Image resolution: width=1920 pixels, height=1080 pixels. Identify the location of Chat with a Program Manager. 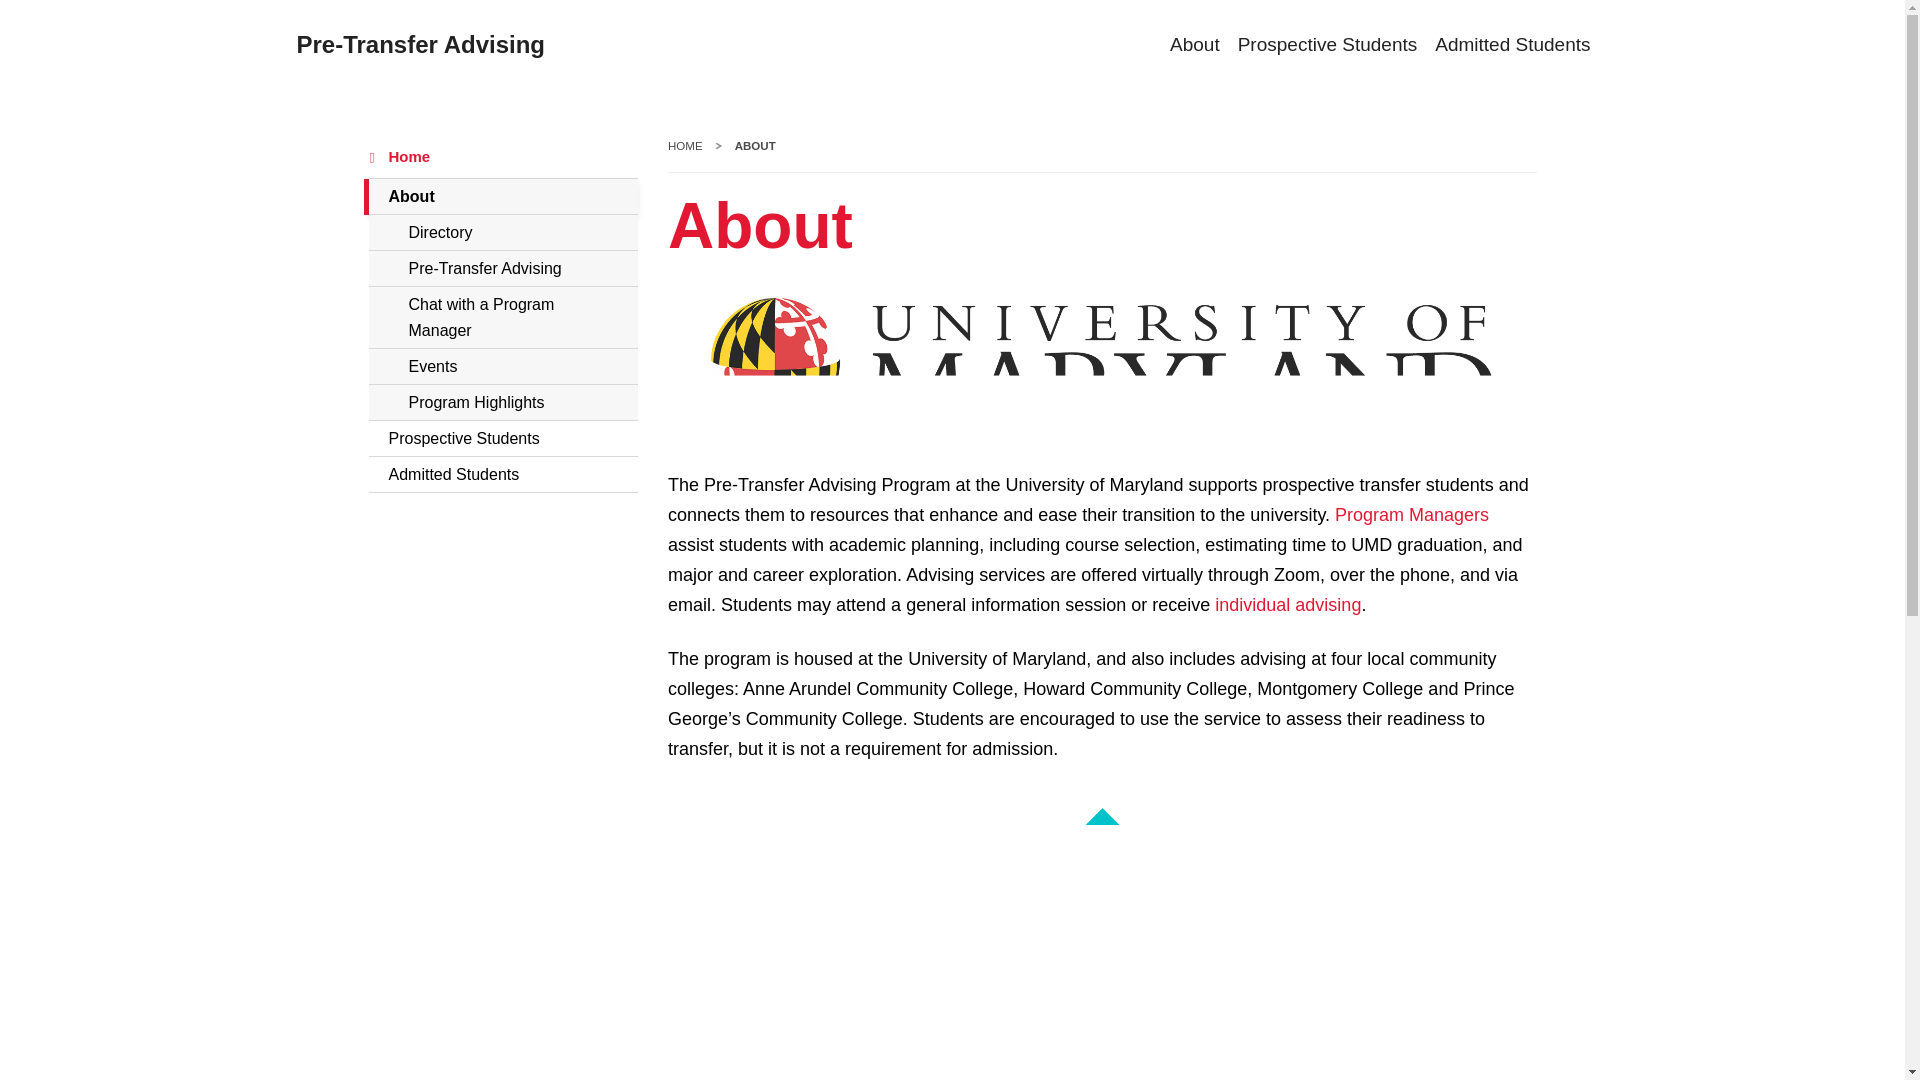
(502, 196).